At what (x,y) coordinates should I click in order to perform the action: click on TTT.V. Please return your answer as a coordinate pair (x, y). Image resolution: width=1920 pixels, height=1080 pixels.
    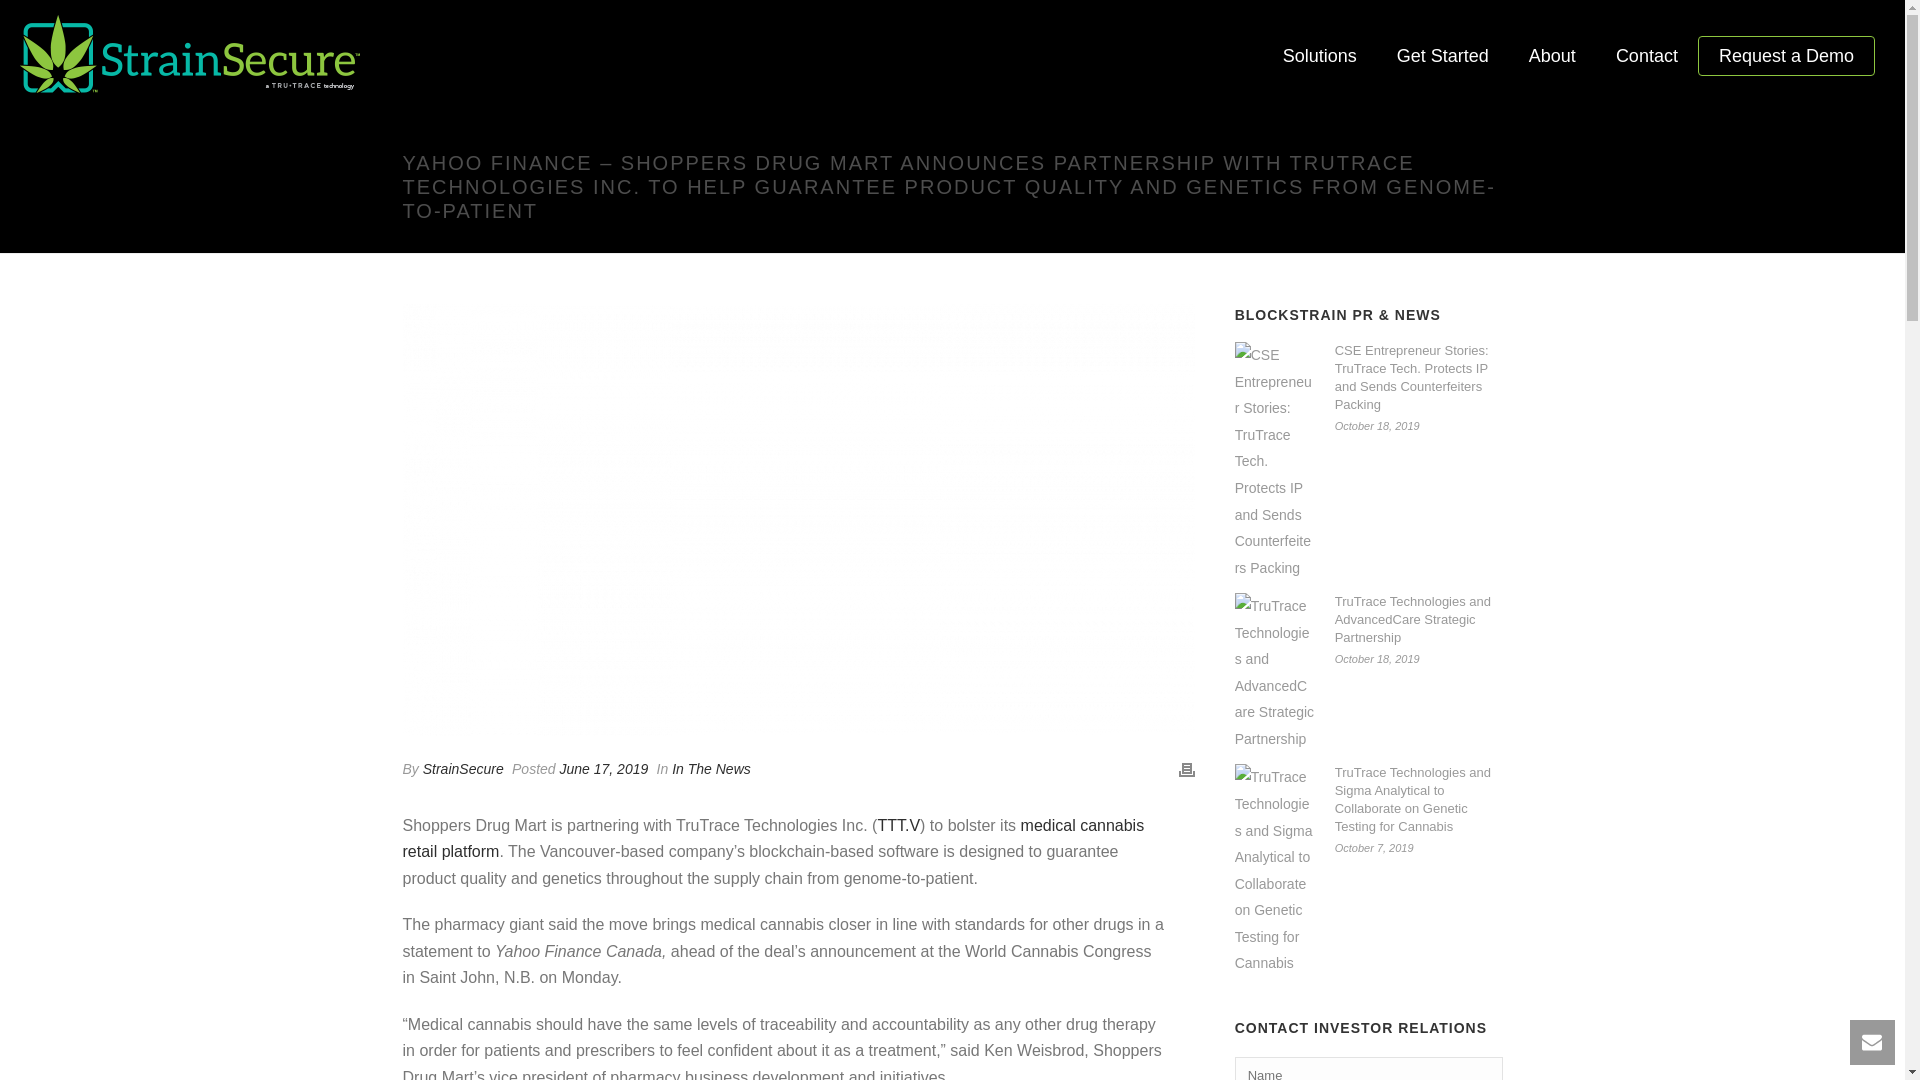
    Looking at the image, I should click on (898, 824).